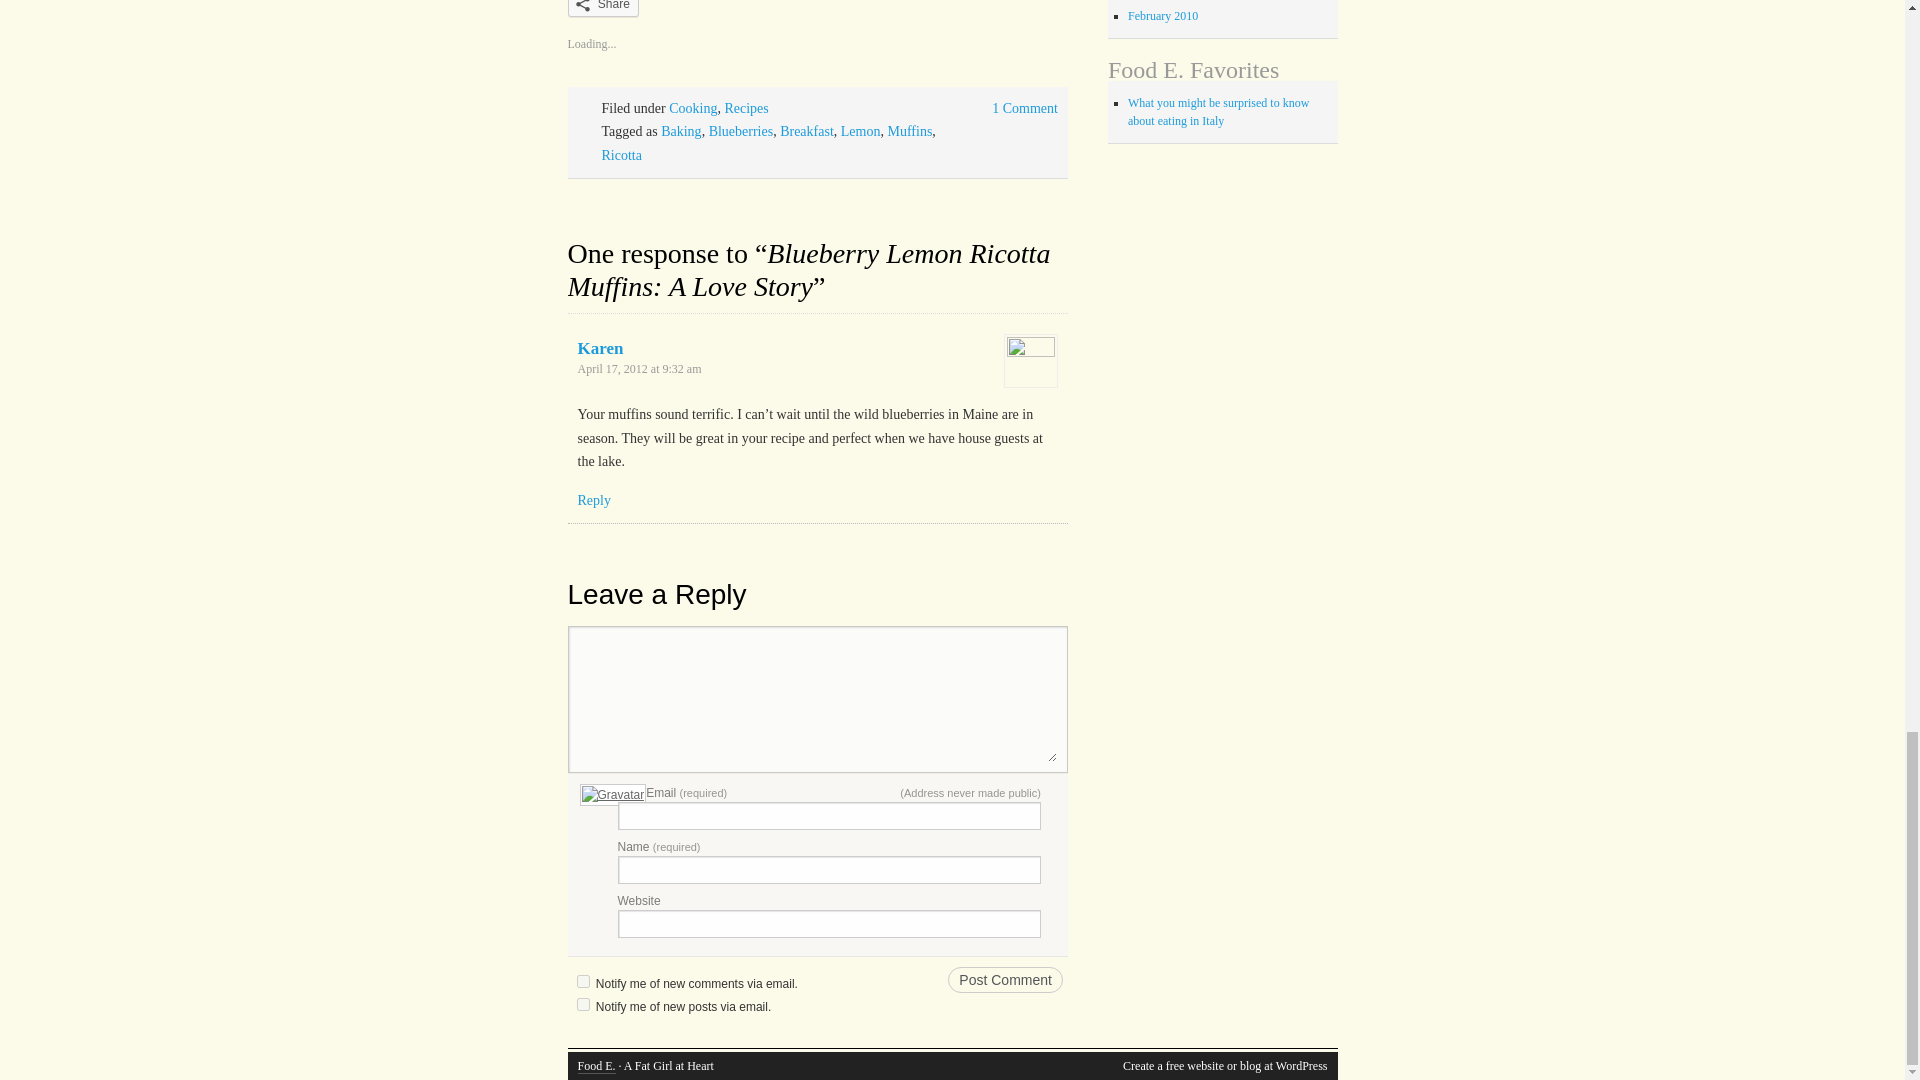 This screenshot has width=1920, height=1080. Describe the element at coordinates (740, 132) in the screenshot. I see `Blueberries` at that location.